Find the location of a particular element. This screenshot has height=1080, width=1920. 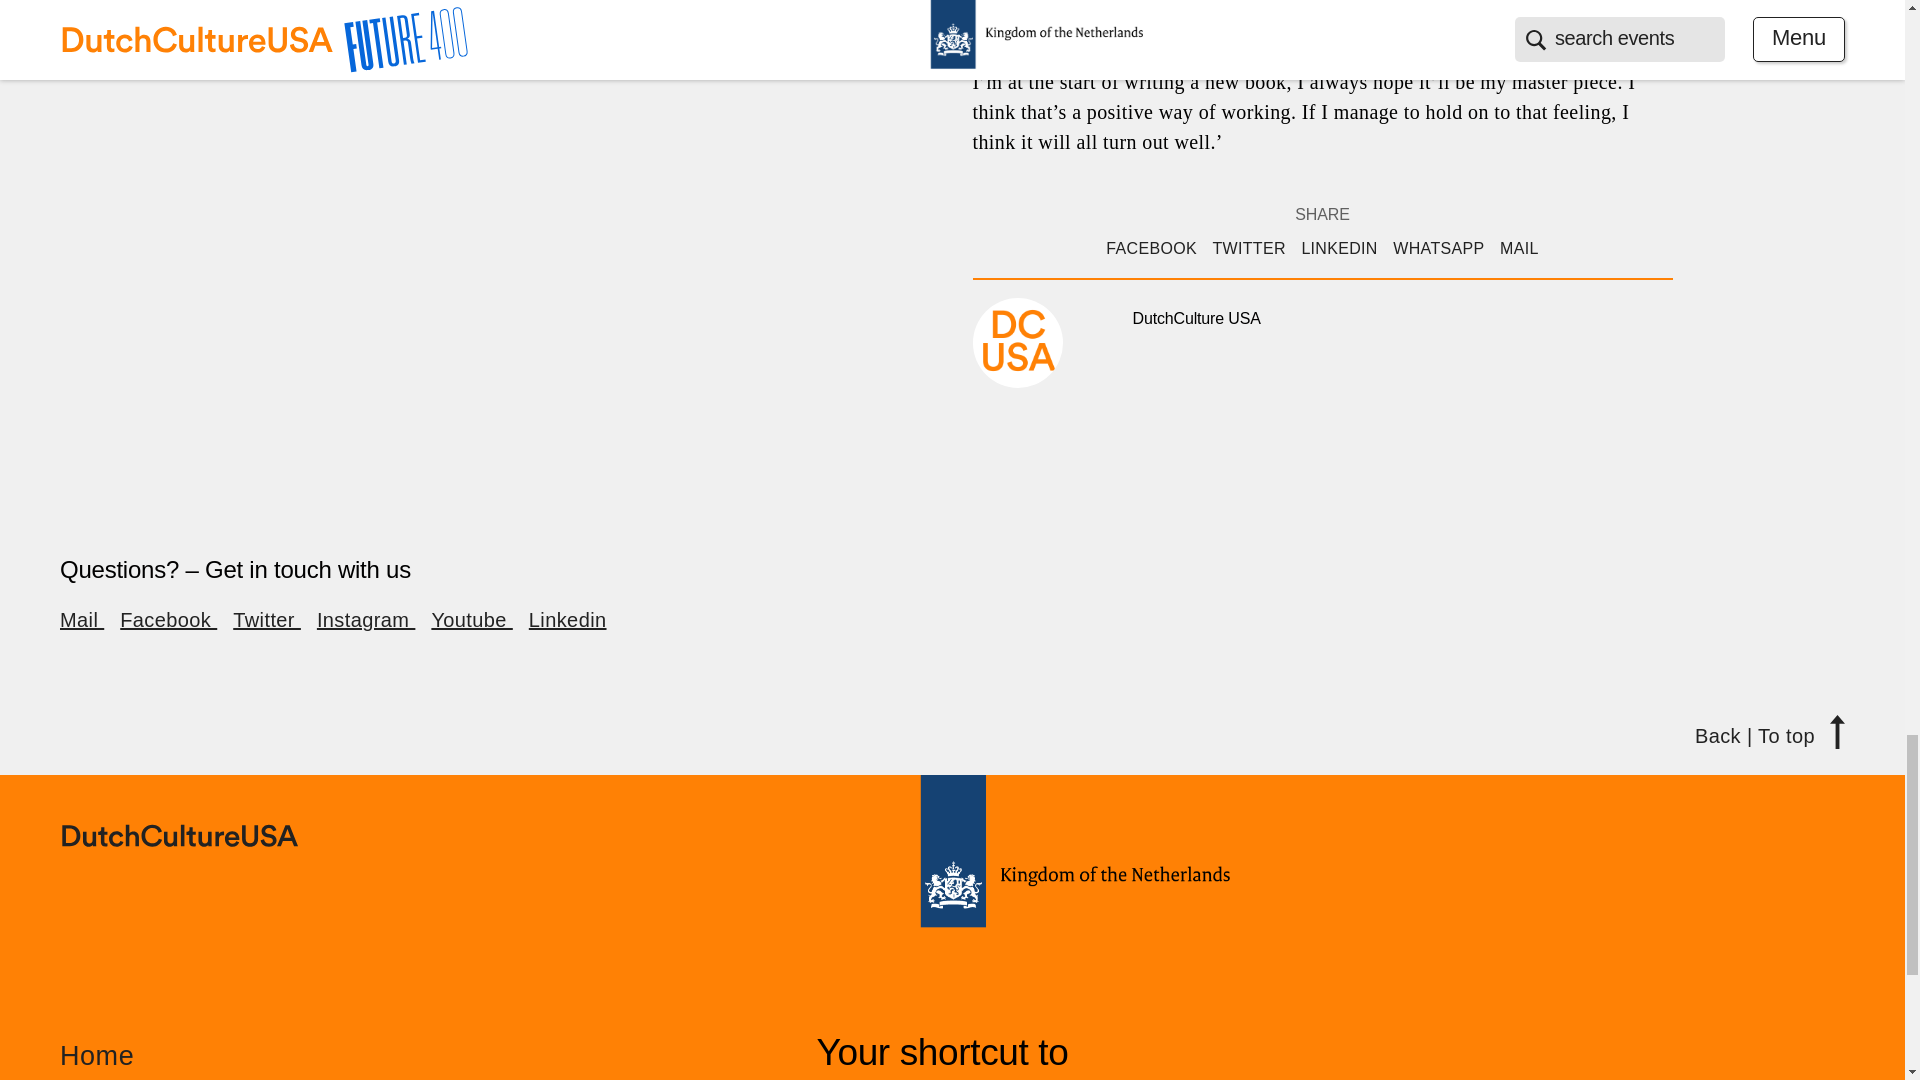

Facebook is located at coordinates (168, 620).